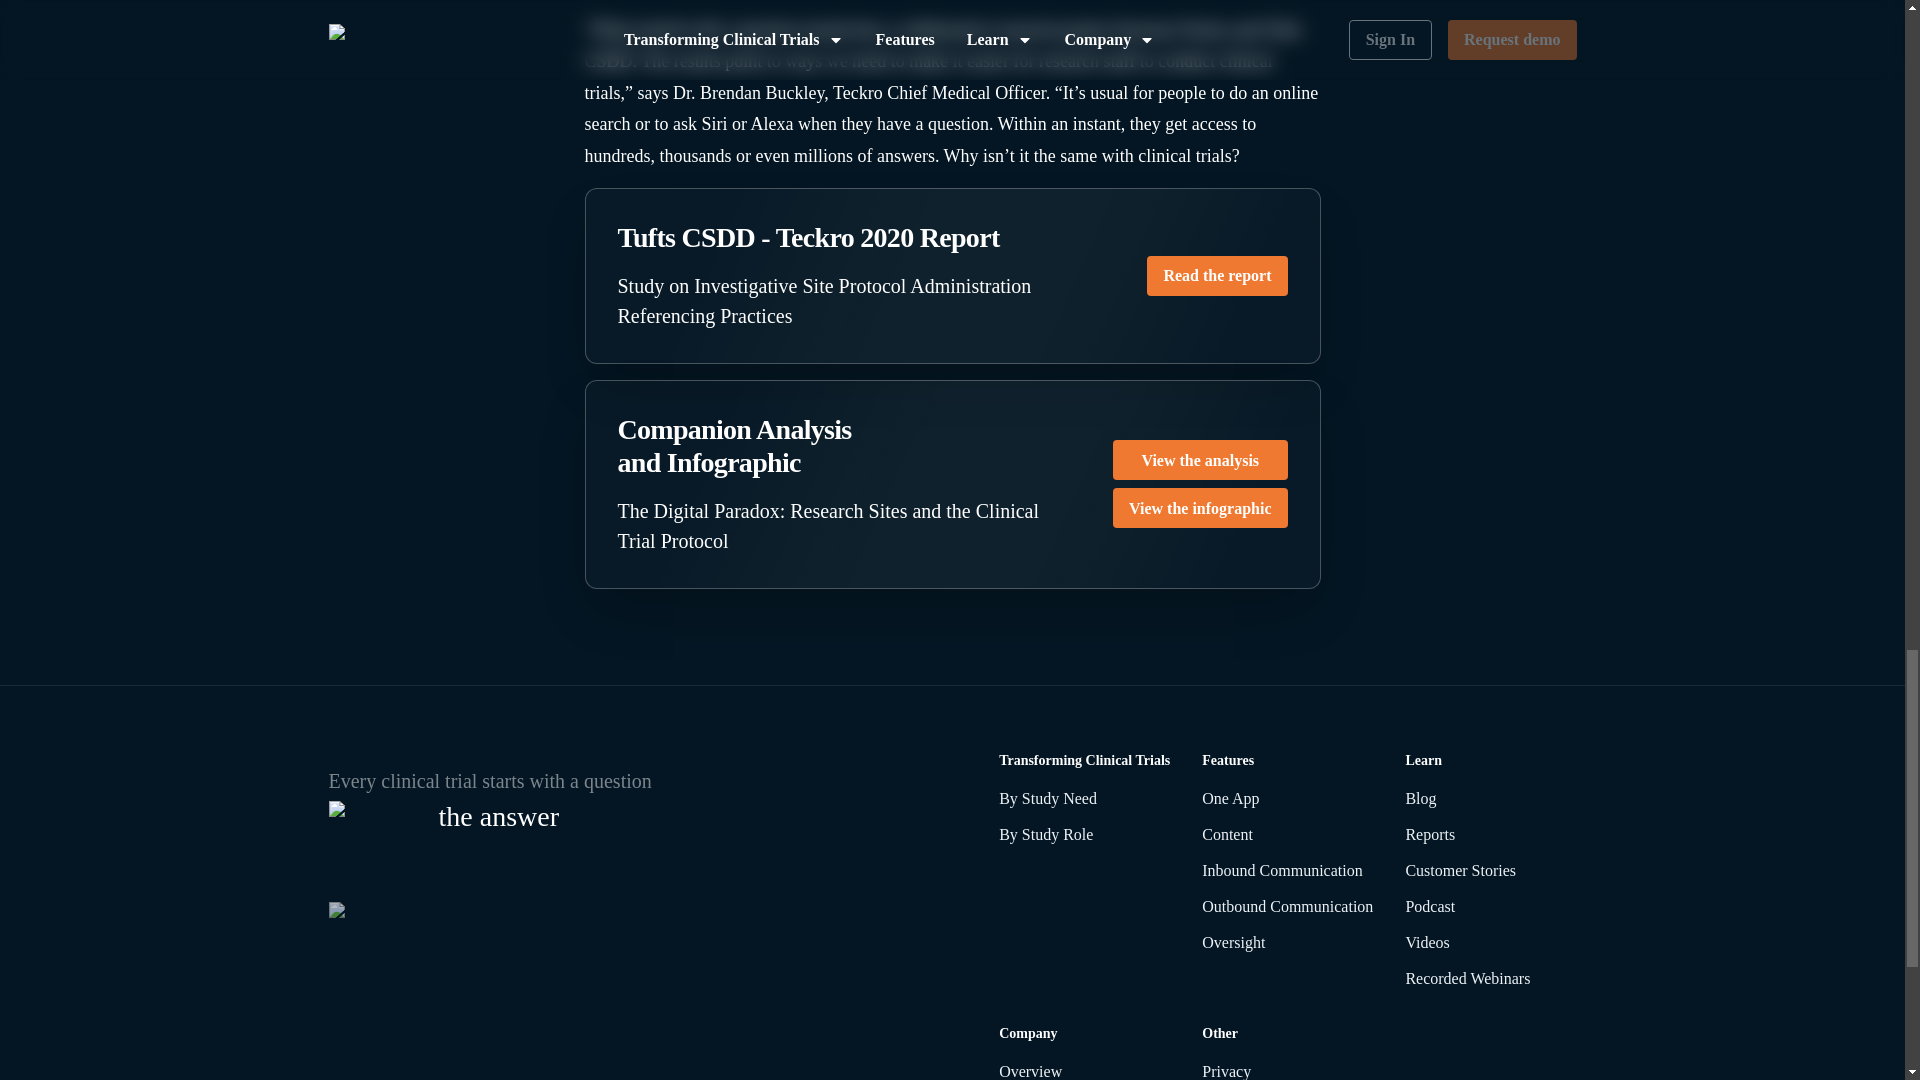 The image size is (1920, 1080). What do you see at coordinates (1490, 907) in the screenshot?
I see `Podcast` at bounding box center [1490, 907].